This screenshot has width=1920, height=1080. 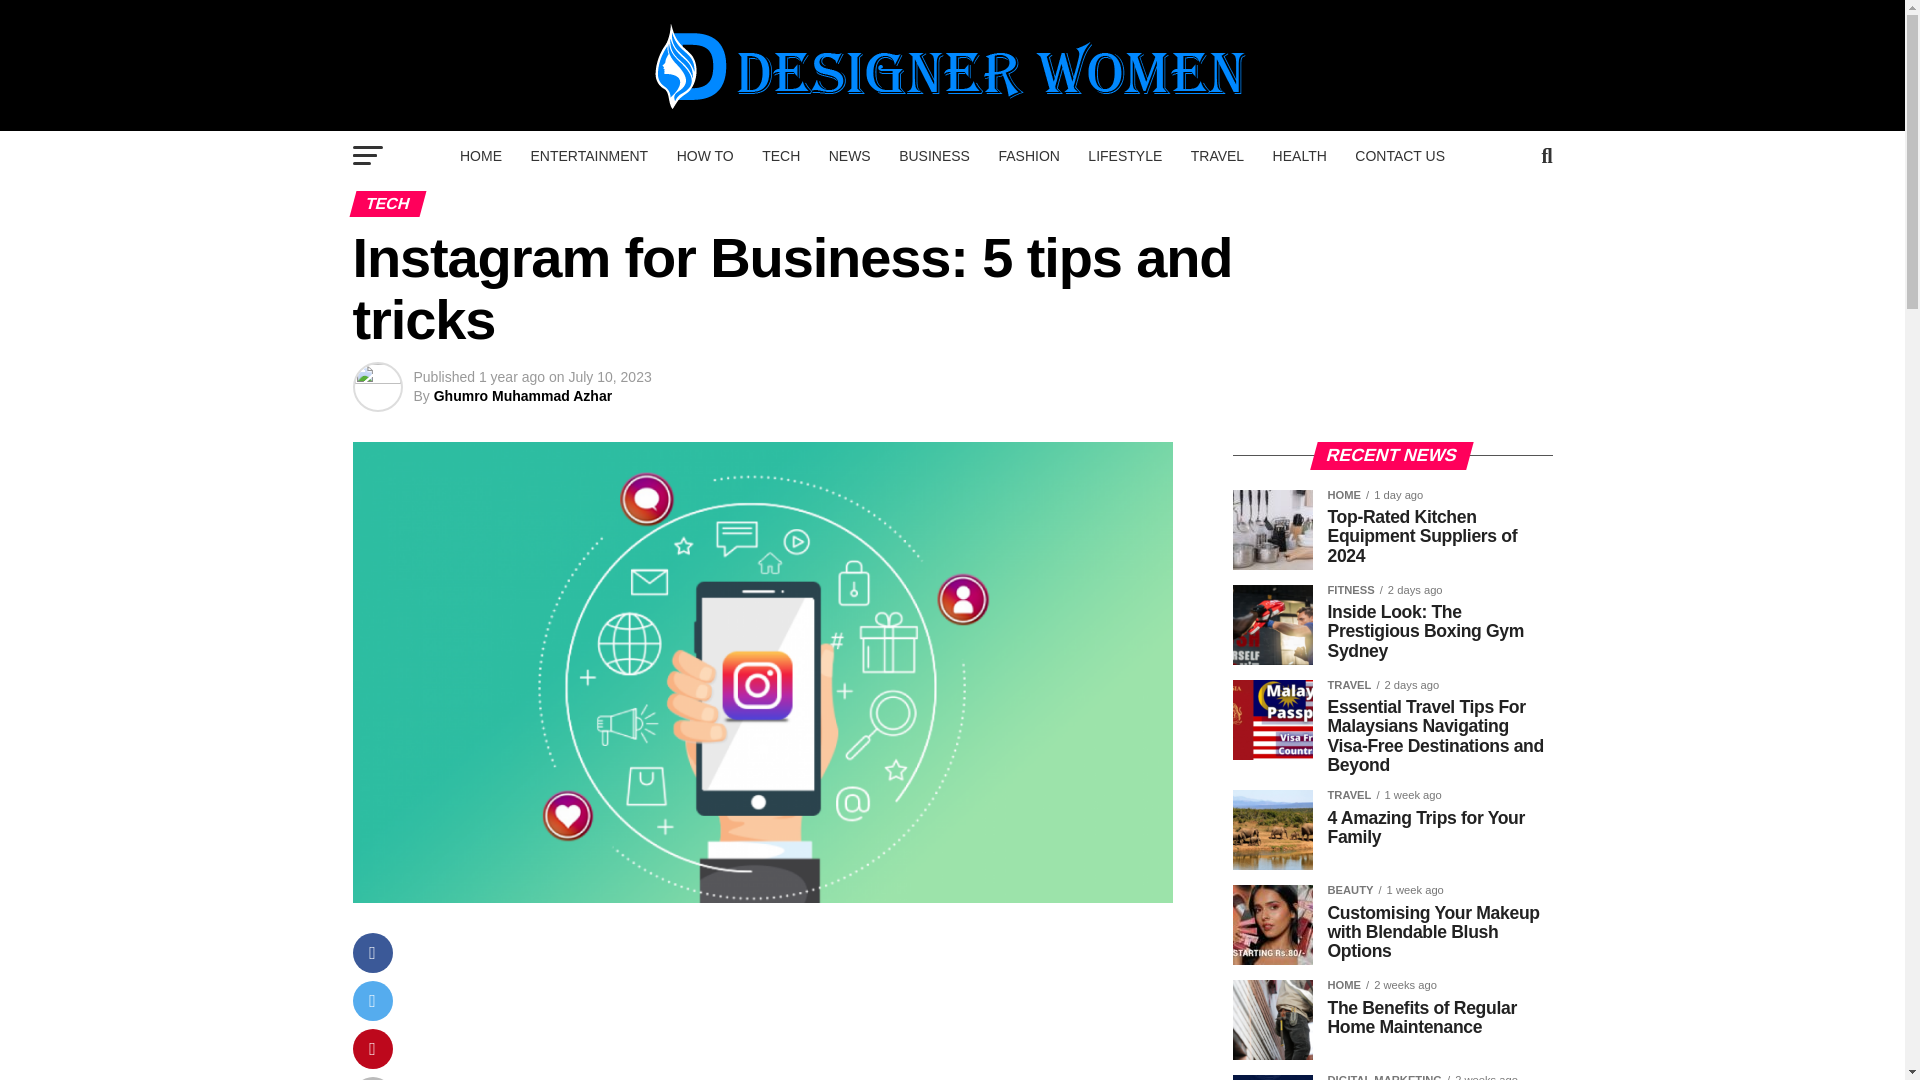 I want to click on HOME, so click(x=480, y=156).